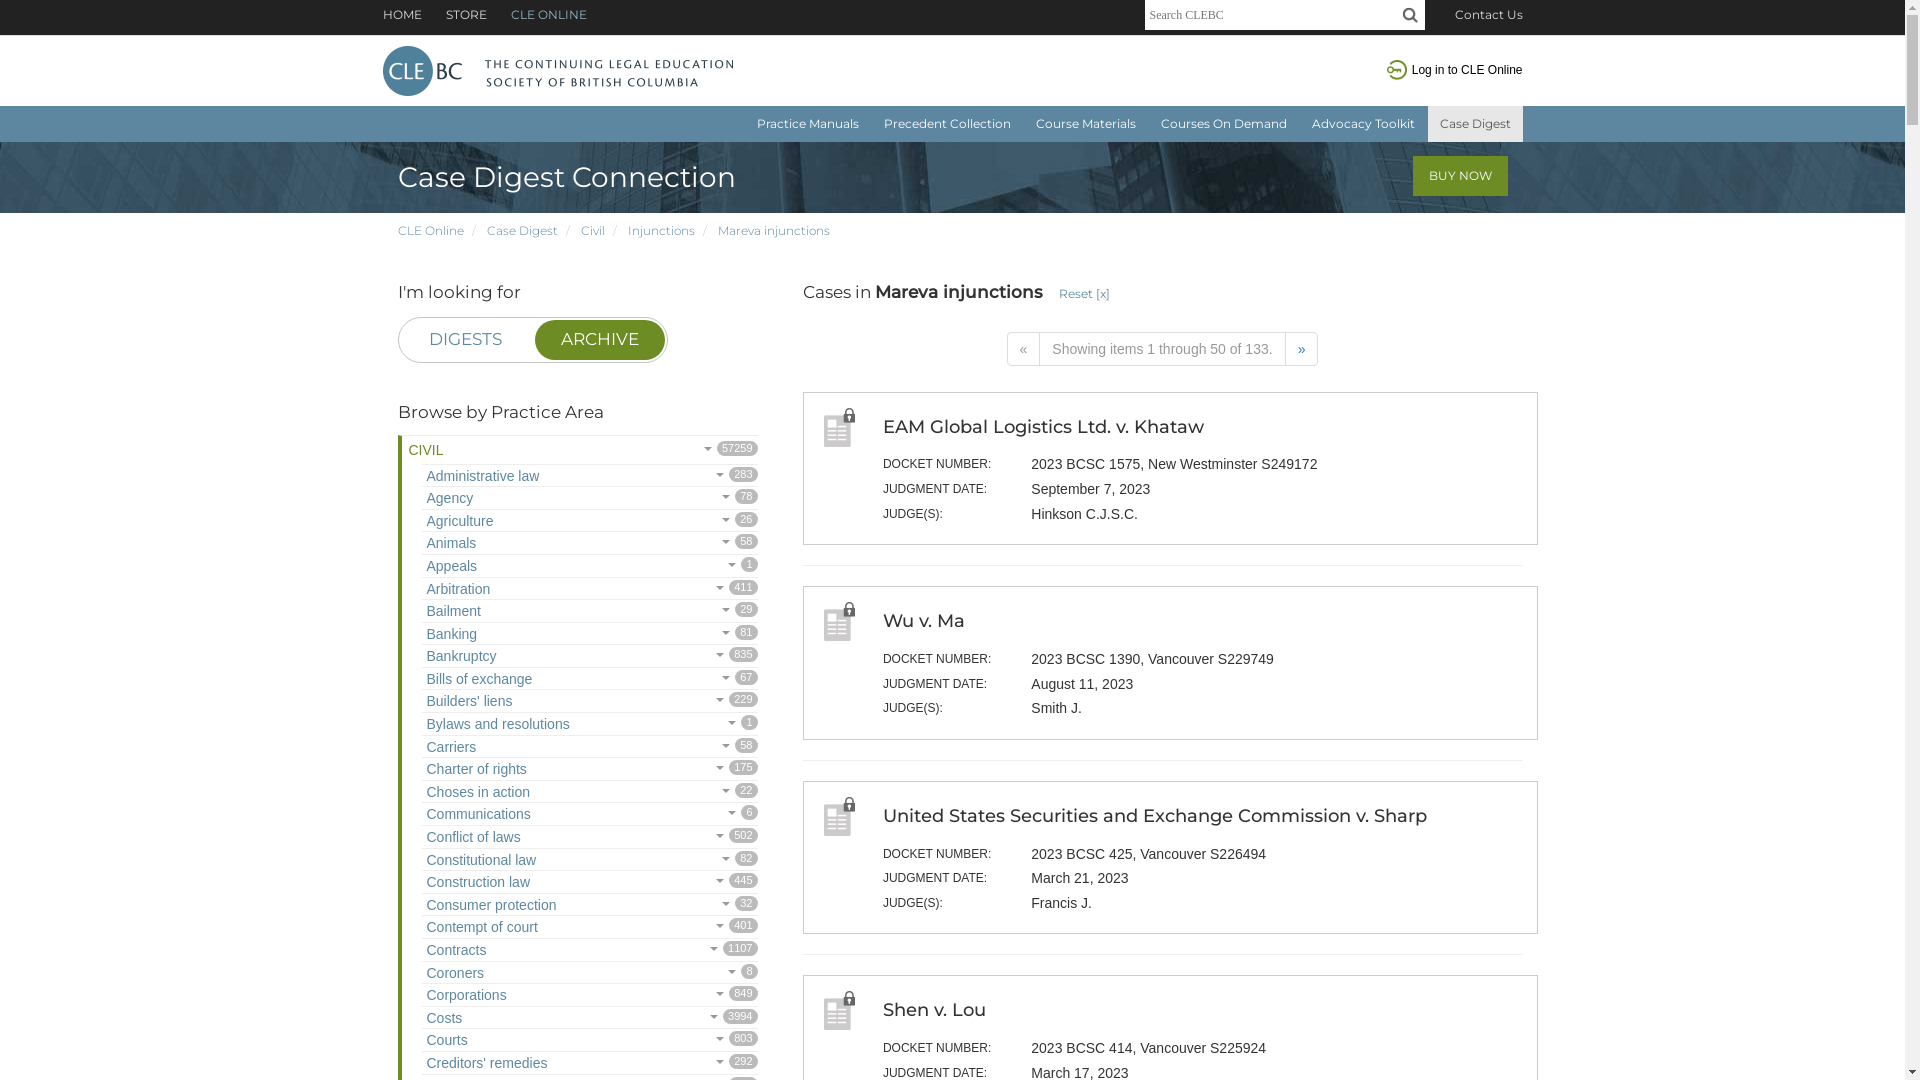 The image size is (1920, 1080). What do you see at coordinates (558, 908) in the screenshot?
I see `32` at bounding box center [558, 908].